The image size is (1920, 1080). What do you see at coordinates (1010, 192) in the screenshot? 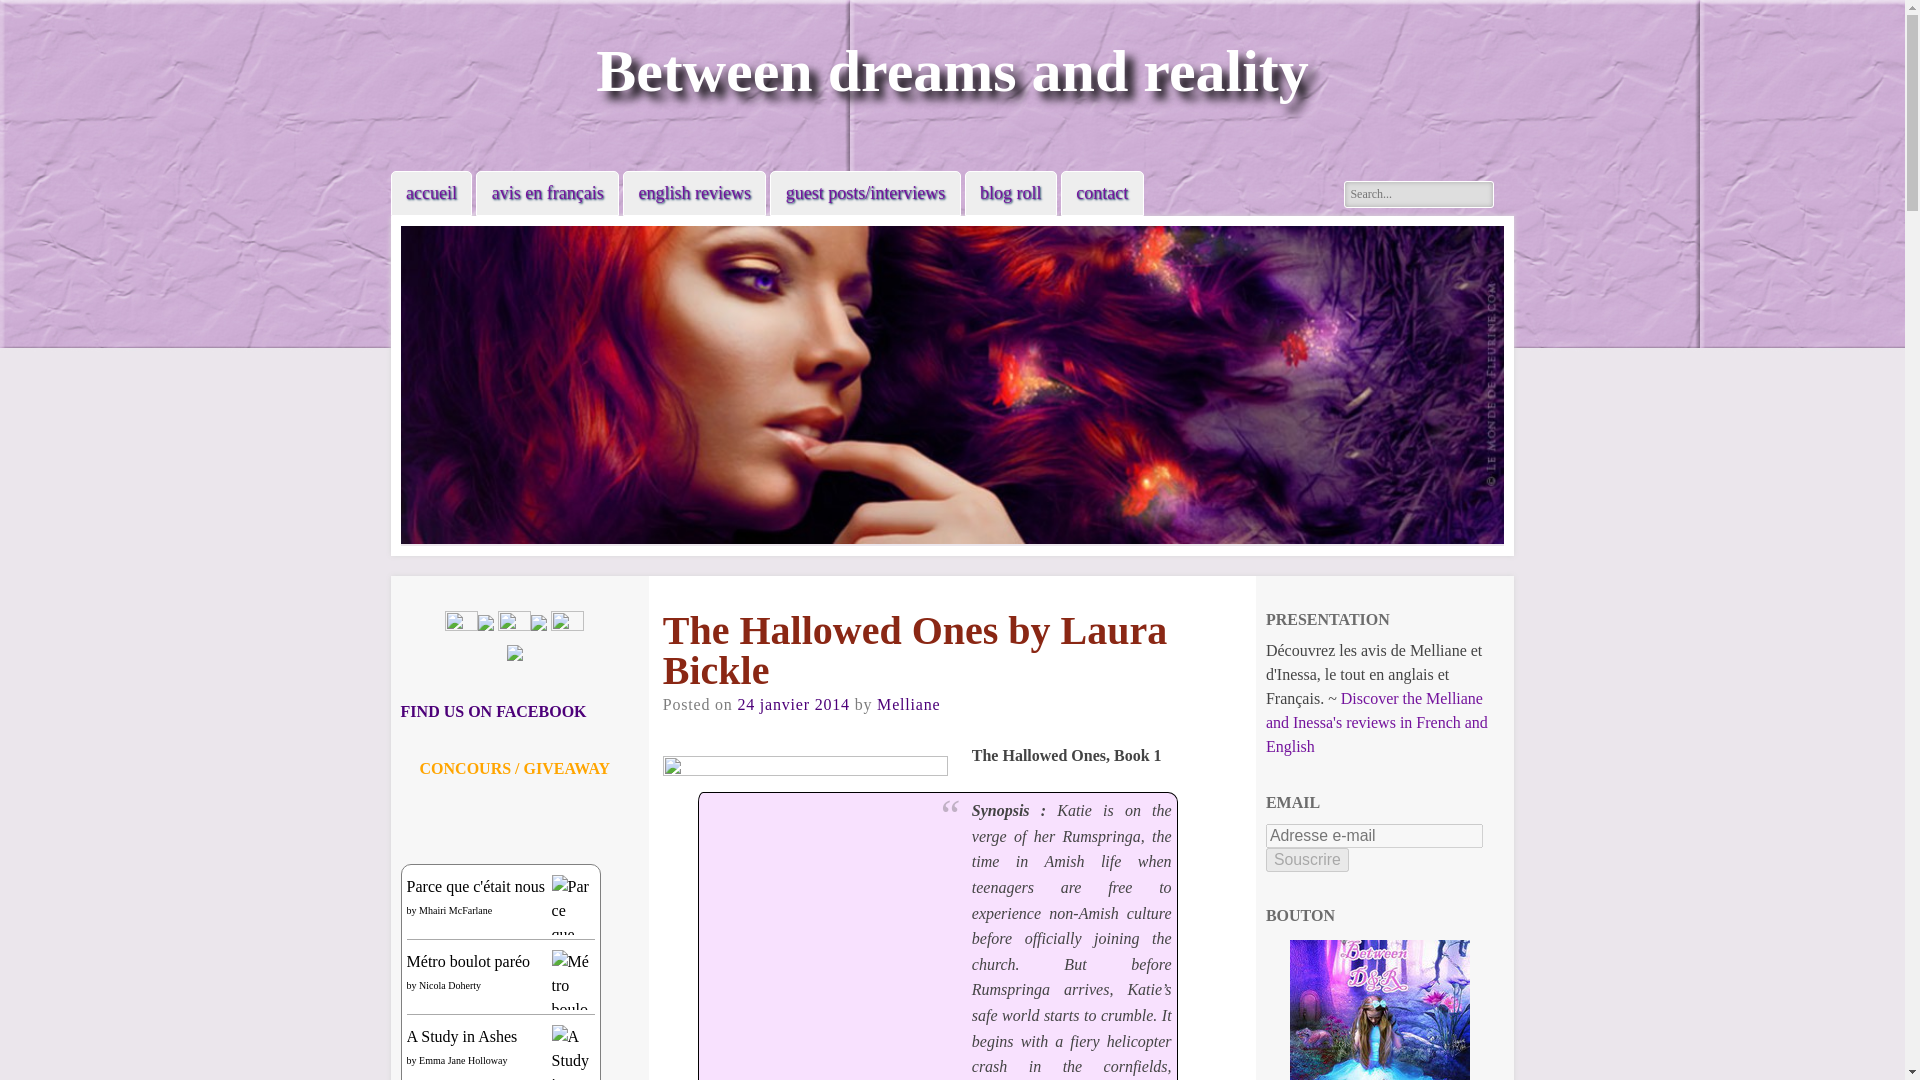
I see `blog roll` at bounding box center [1010, 192].